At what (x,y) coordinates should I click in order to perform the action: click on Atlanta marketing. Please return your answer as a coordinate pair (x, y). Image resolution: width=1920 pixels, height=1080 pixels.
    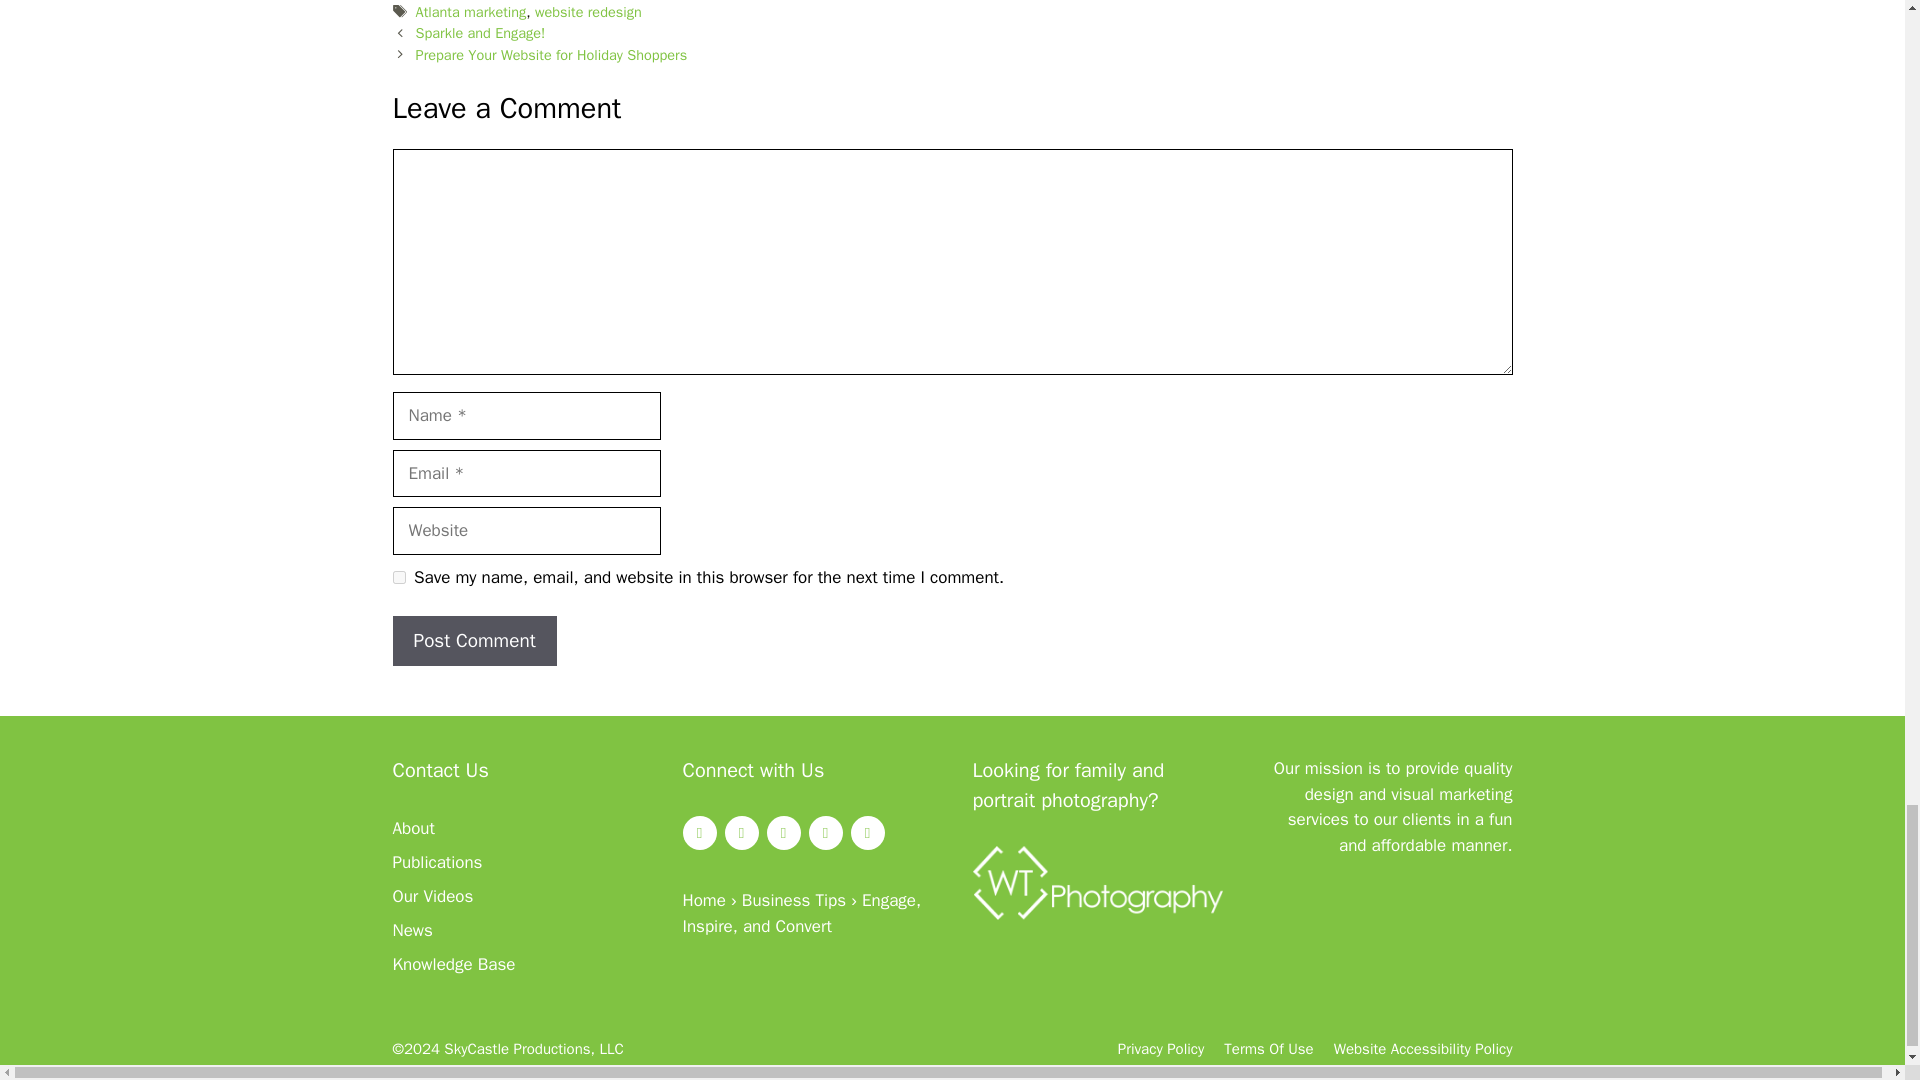
    Looking at the image, I should click on (471, 12).